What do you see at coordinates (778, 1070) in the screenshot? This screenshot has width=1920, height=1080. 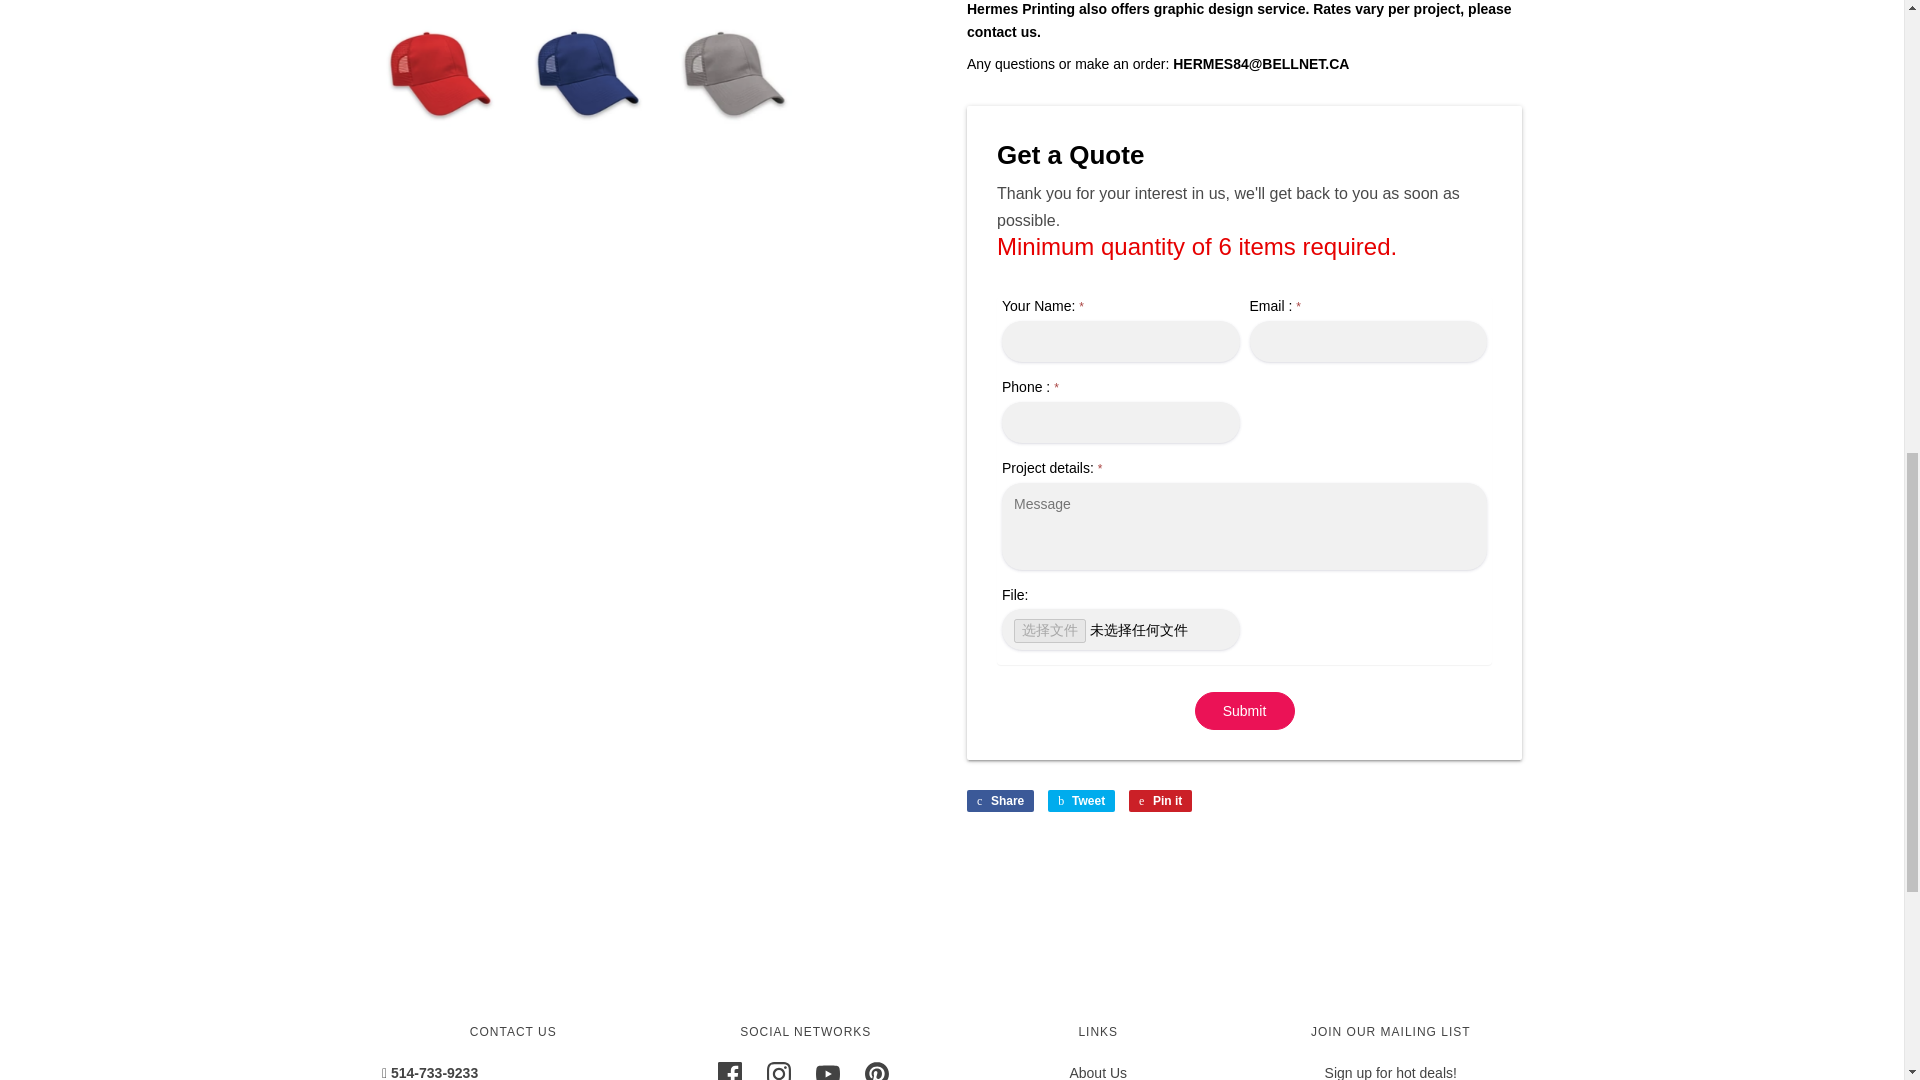 I see `Instagram icon` at bounding box center [778, 1070].